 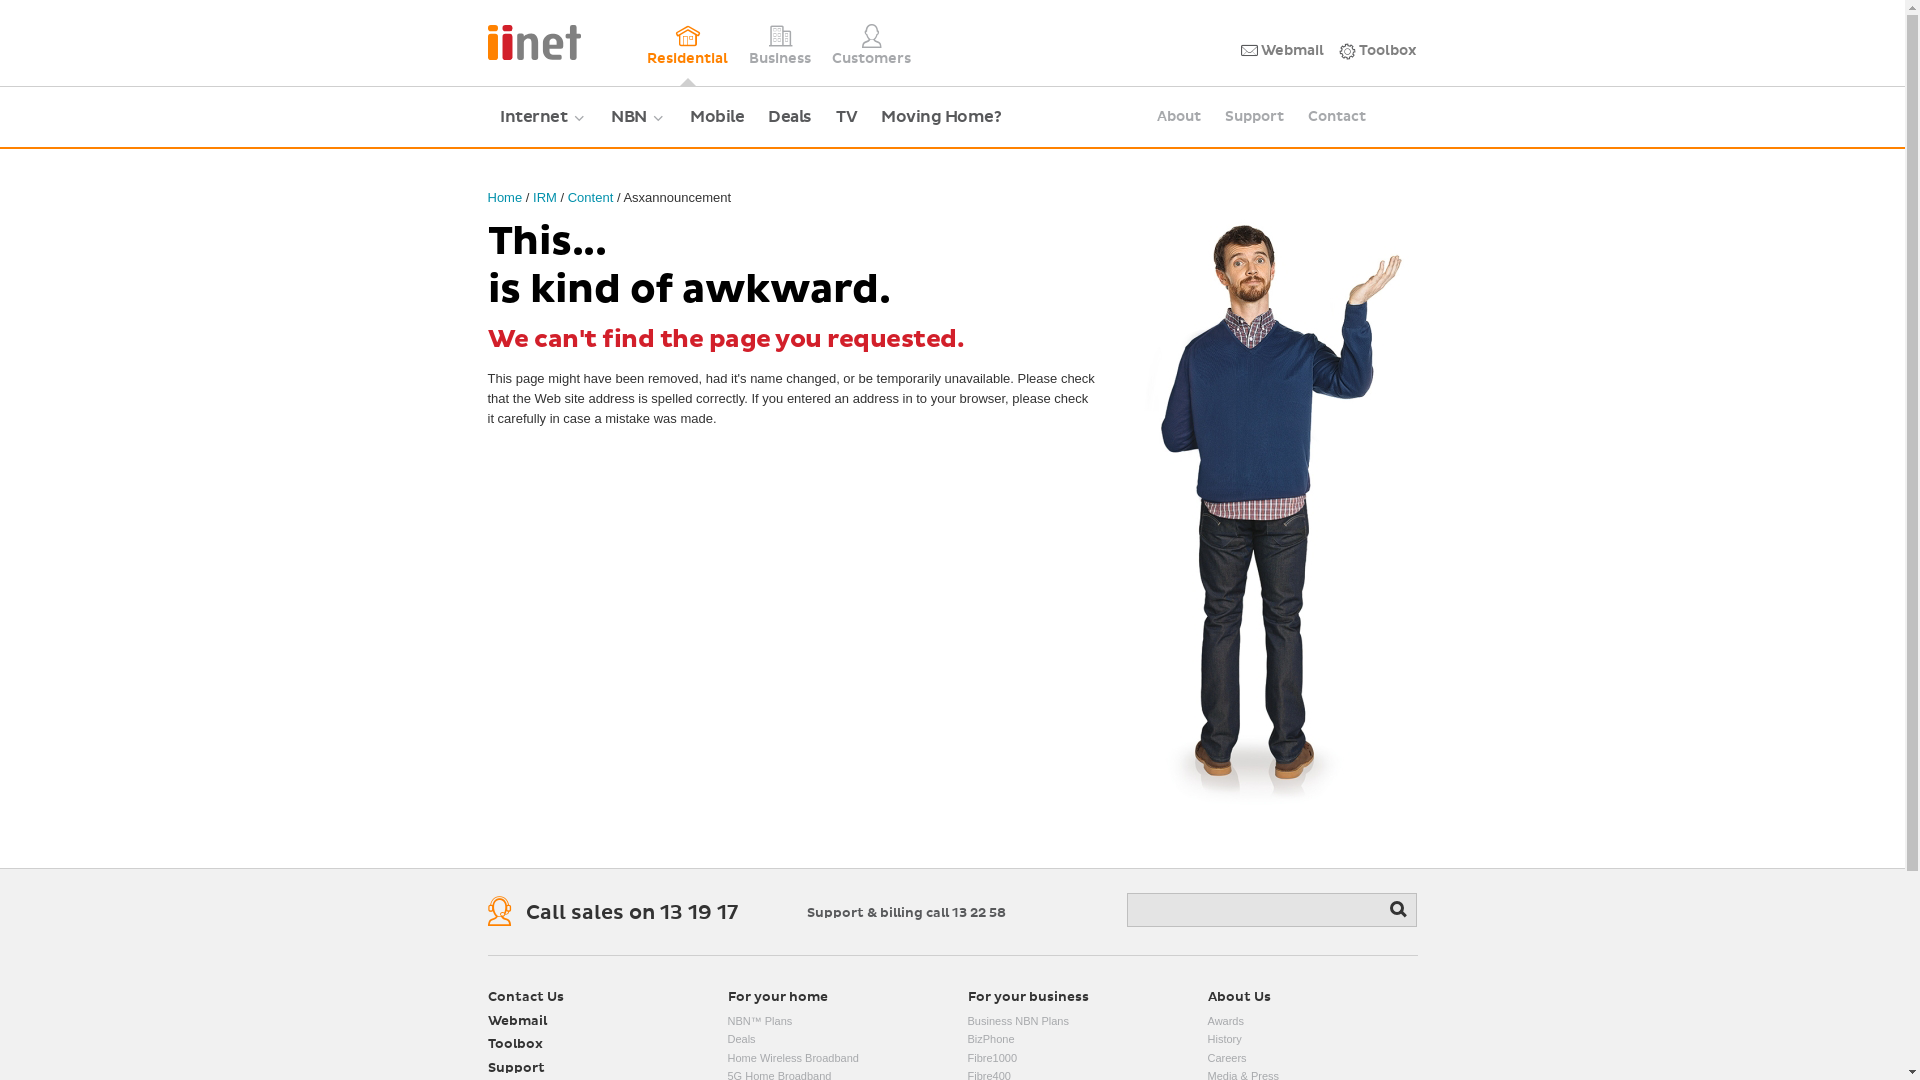 I want to click on Fibre1000, so click(x=992, y=1058).